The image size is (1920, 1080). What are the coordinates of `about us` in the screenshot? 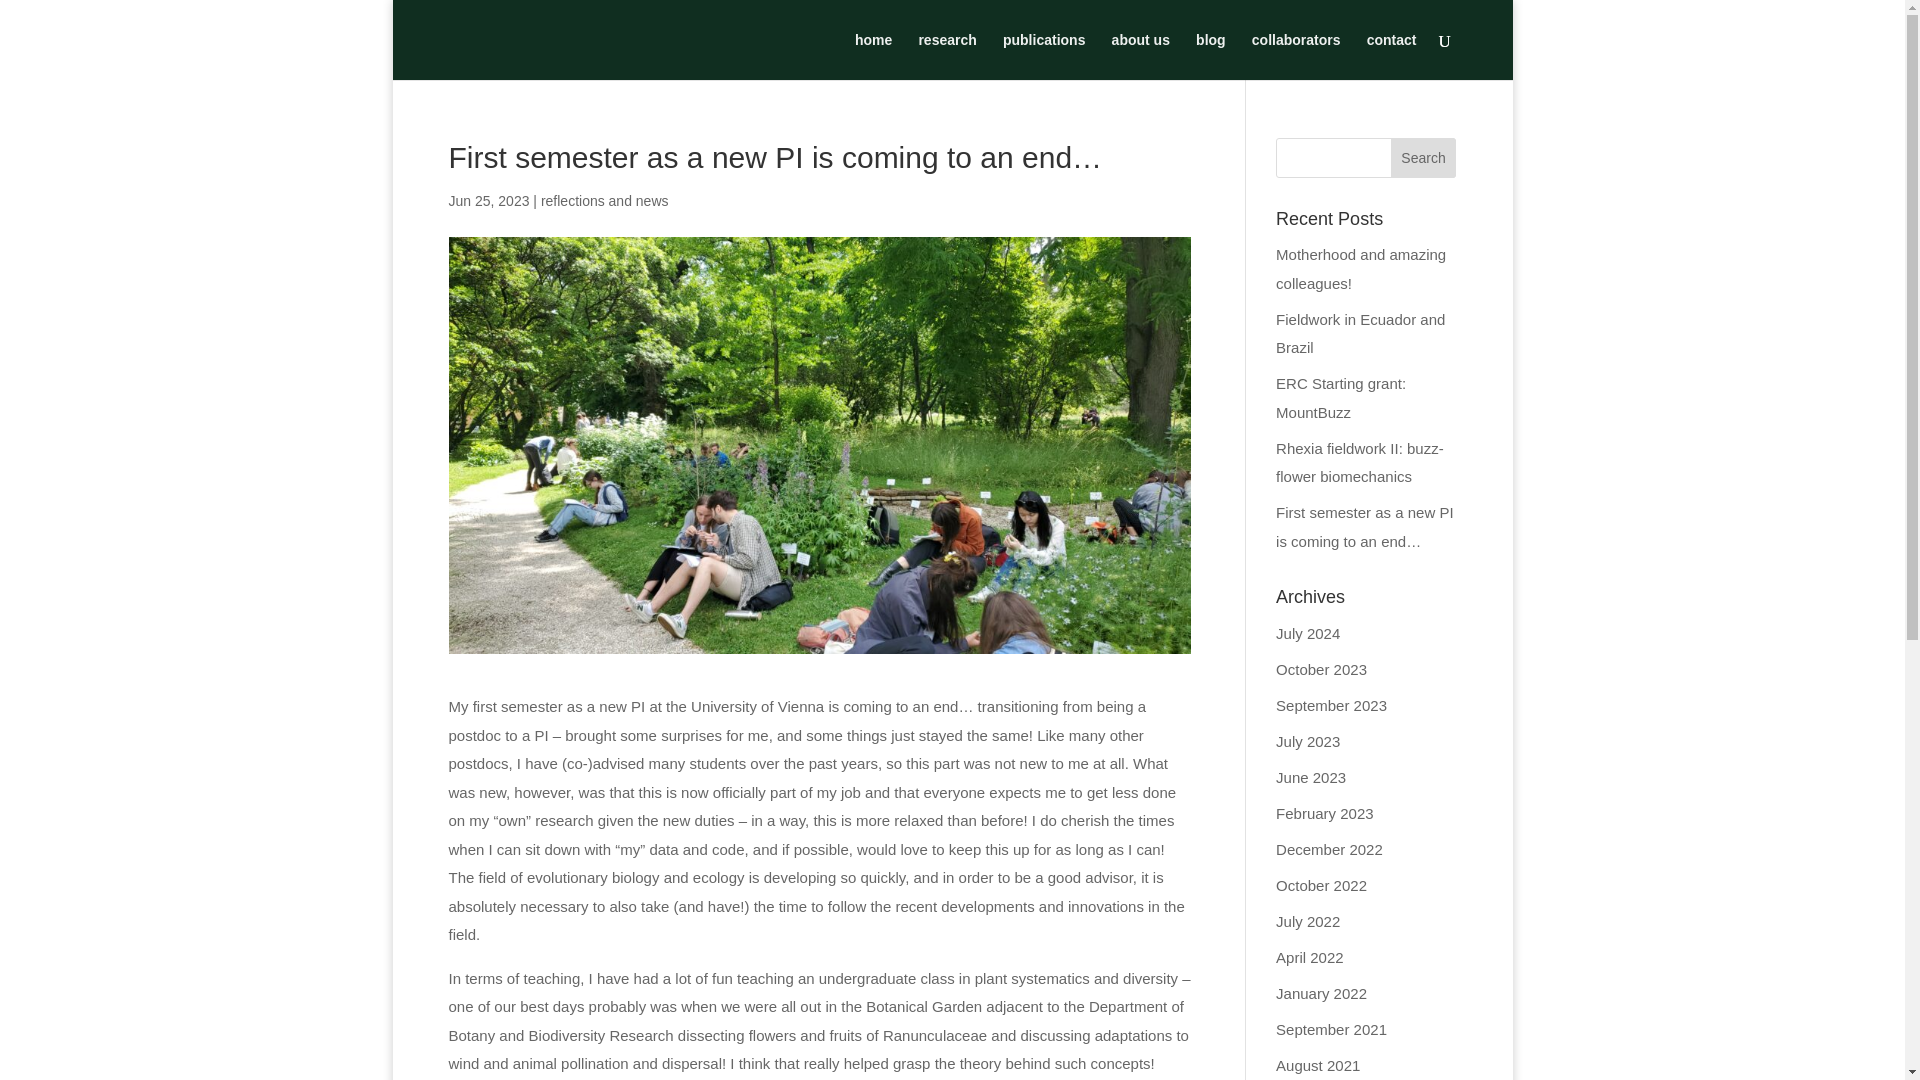 It's located at (1140, 56).